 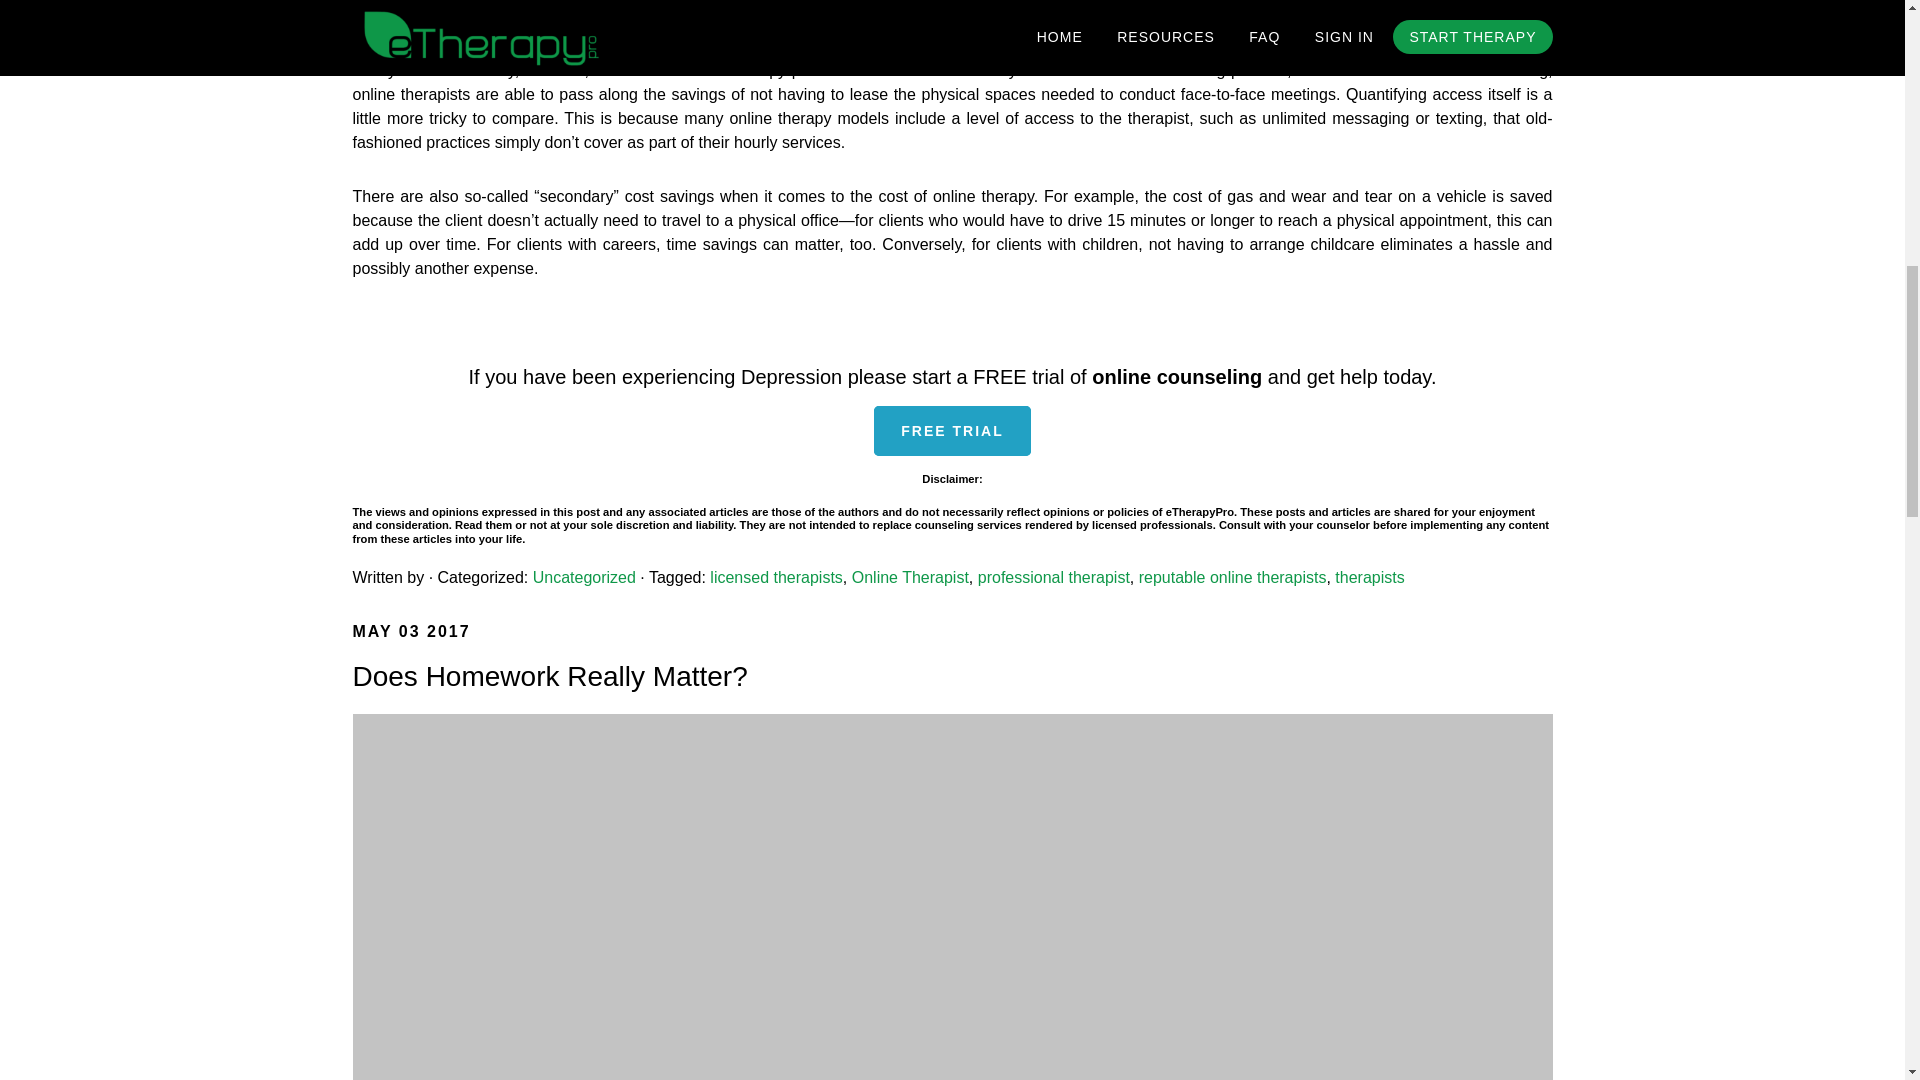 I want to click on Online Therapist, so click(x=910, y=578).